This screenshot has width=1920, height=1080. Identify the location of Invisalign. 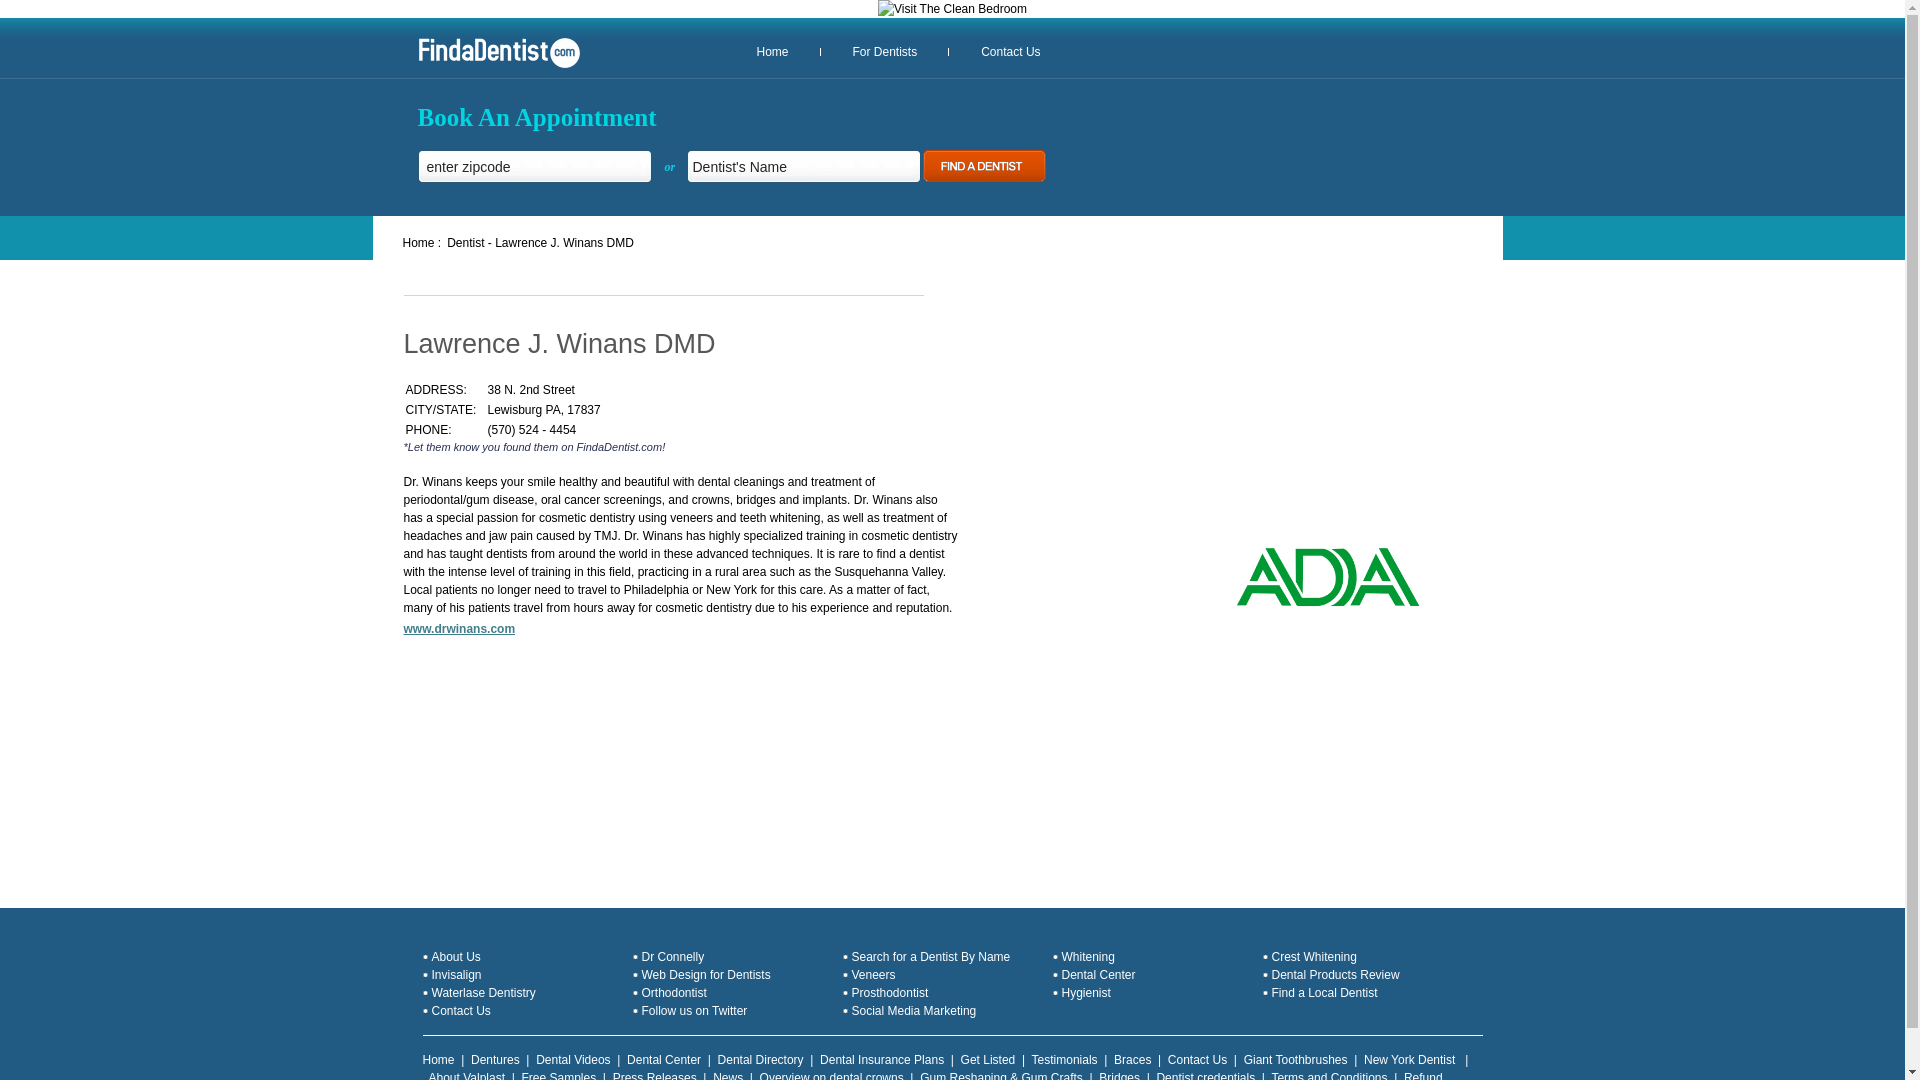
(456, 974).